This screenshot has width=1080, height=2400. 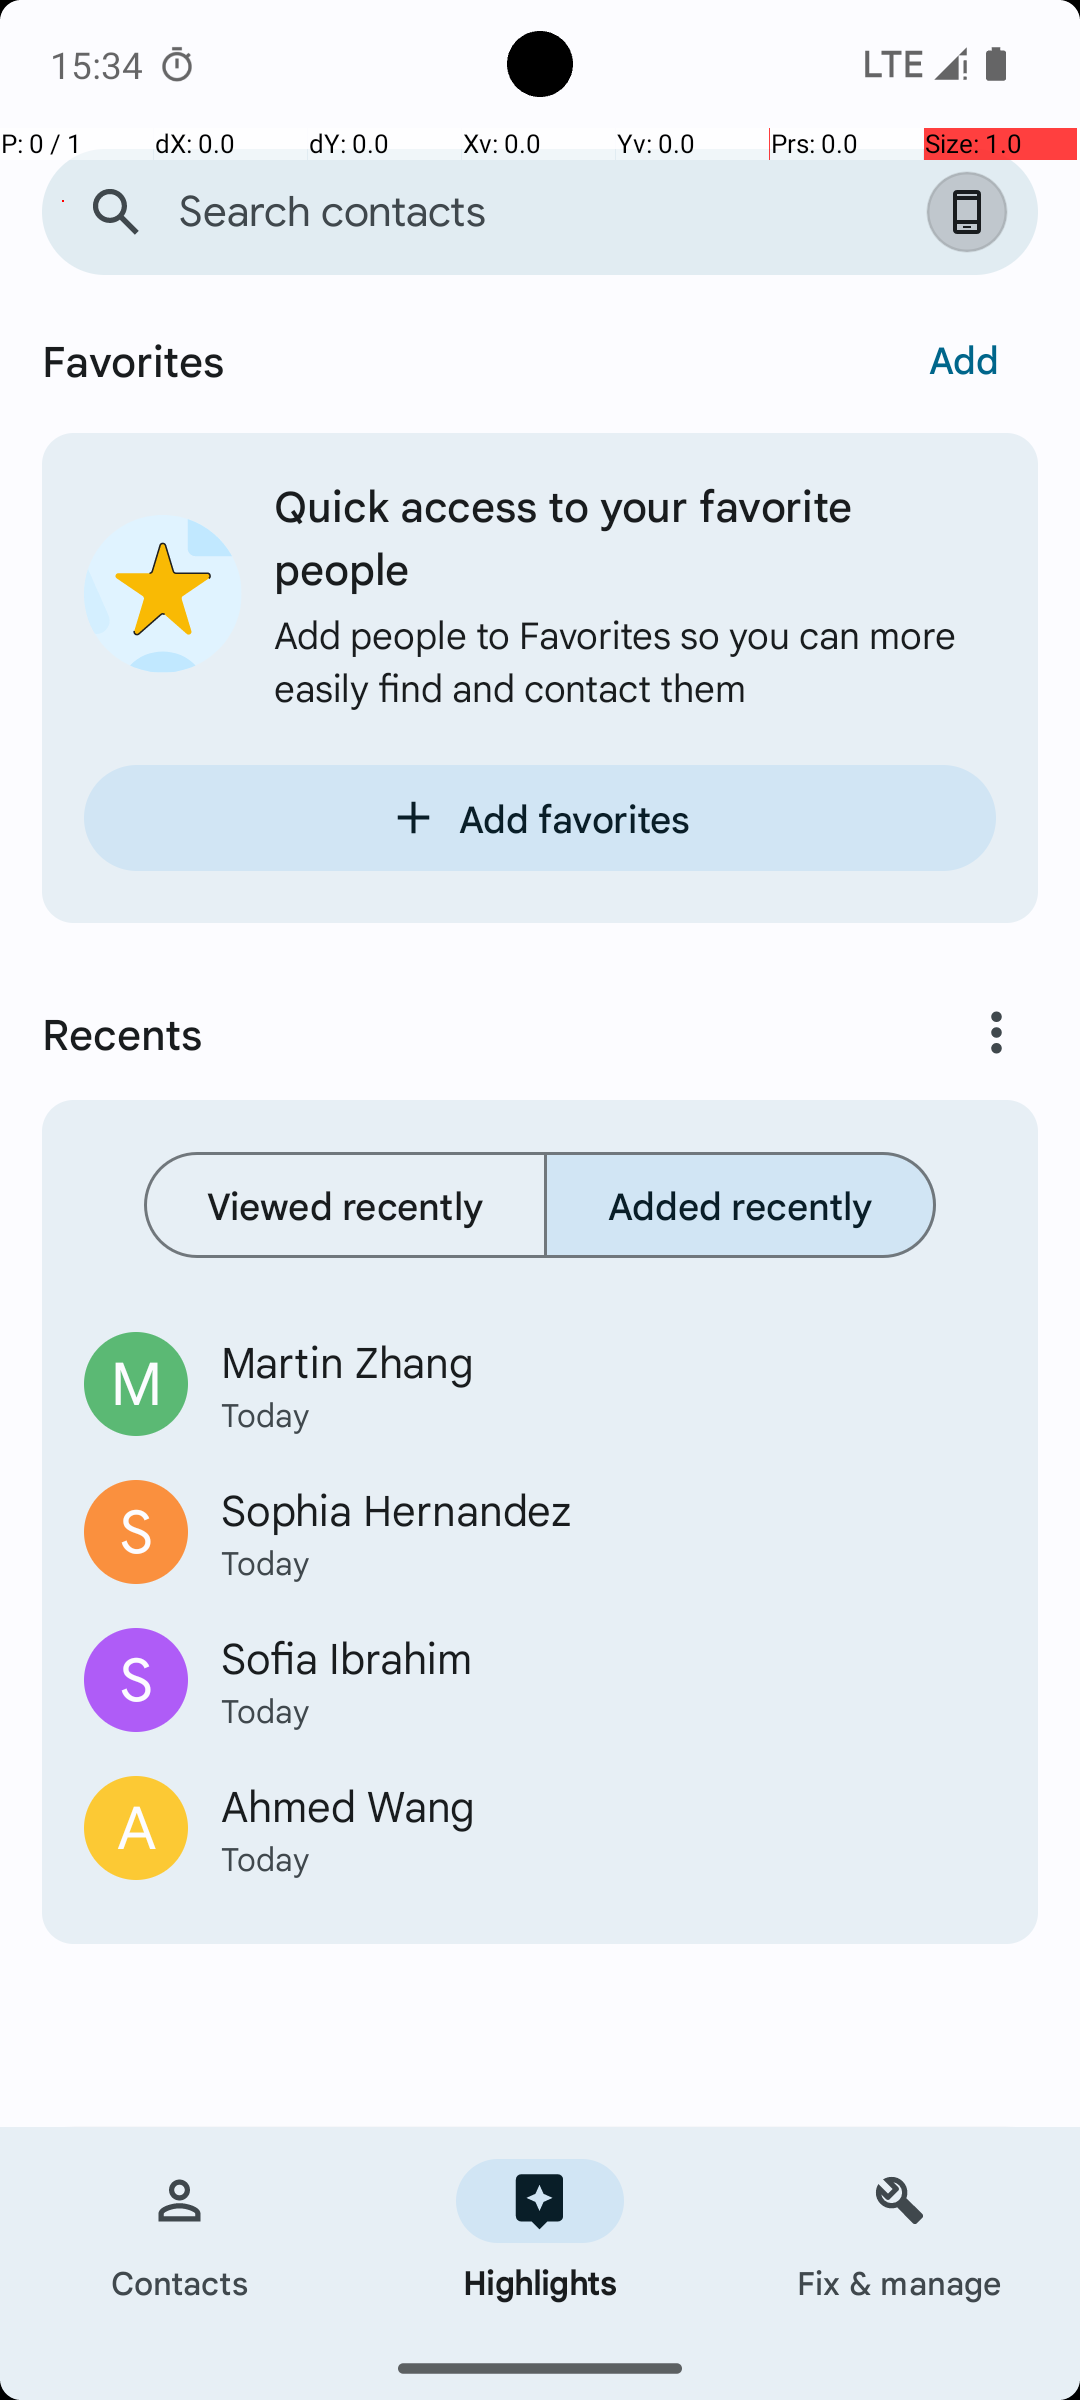 I want to click on Viewed recently, so click(x=346, y=1205).